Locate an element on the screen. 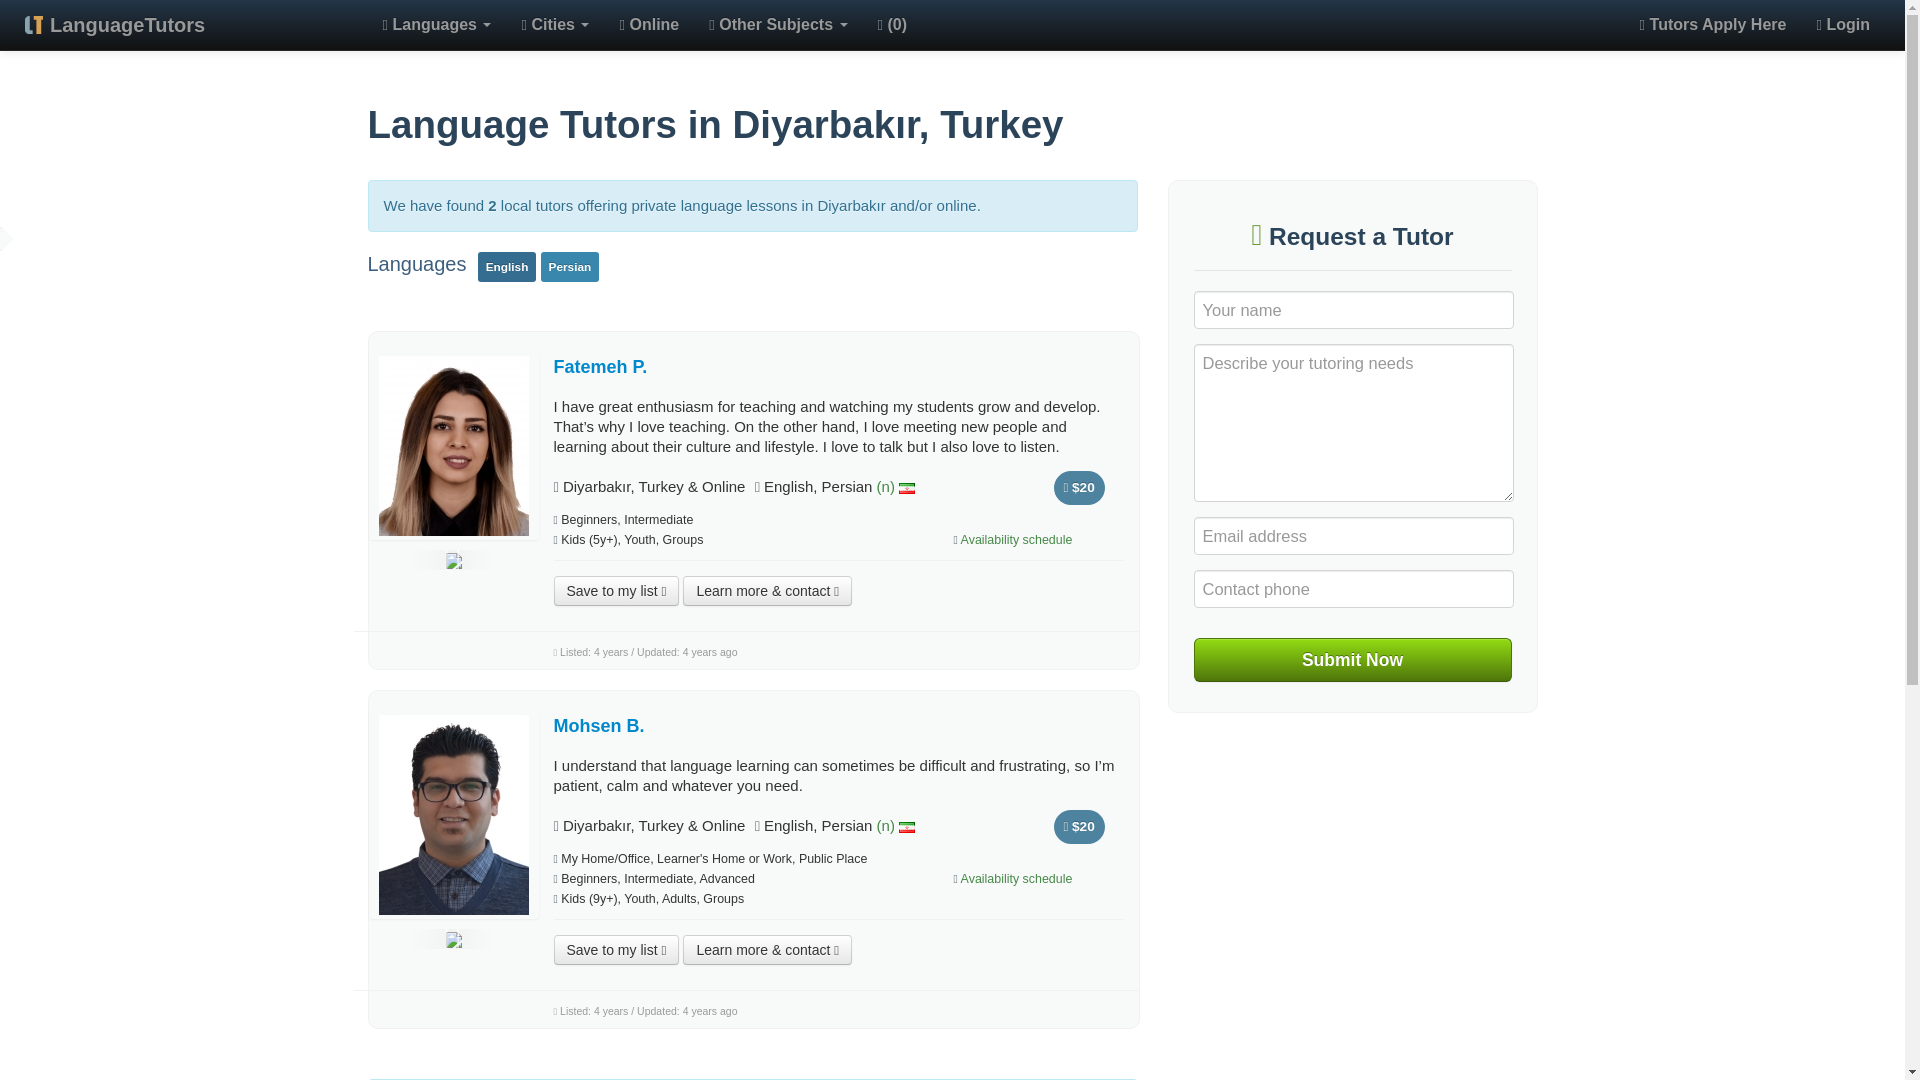 The height and width of the screenshot is (1080, 1920). Native speaker is located at coordinates (882, 486).